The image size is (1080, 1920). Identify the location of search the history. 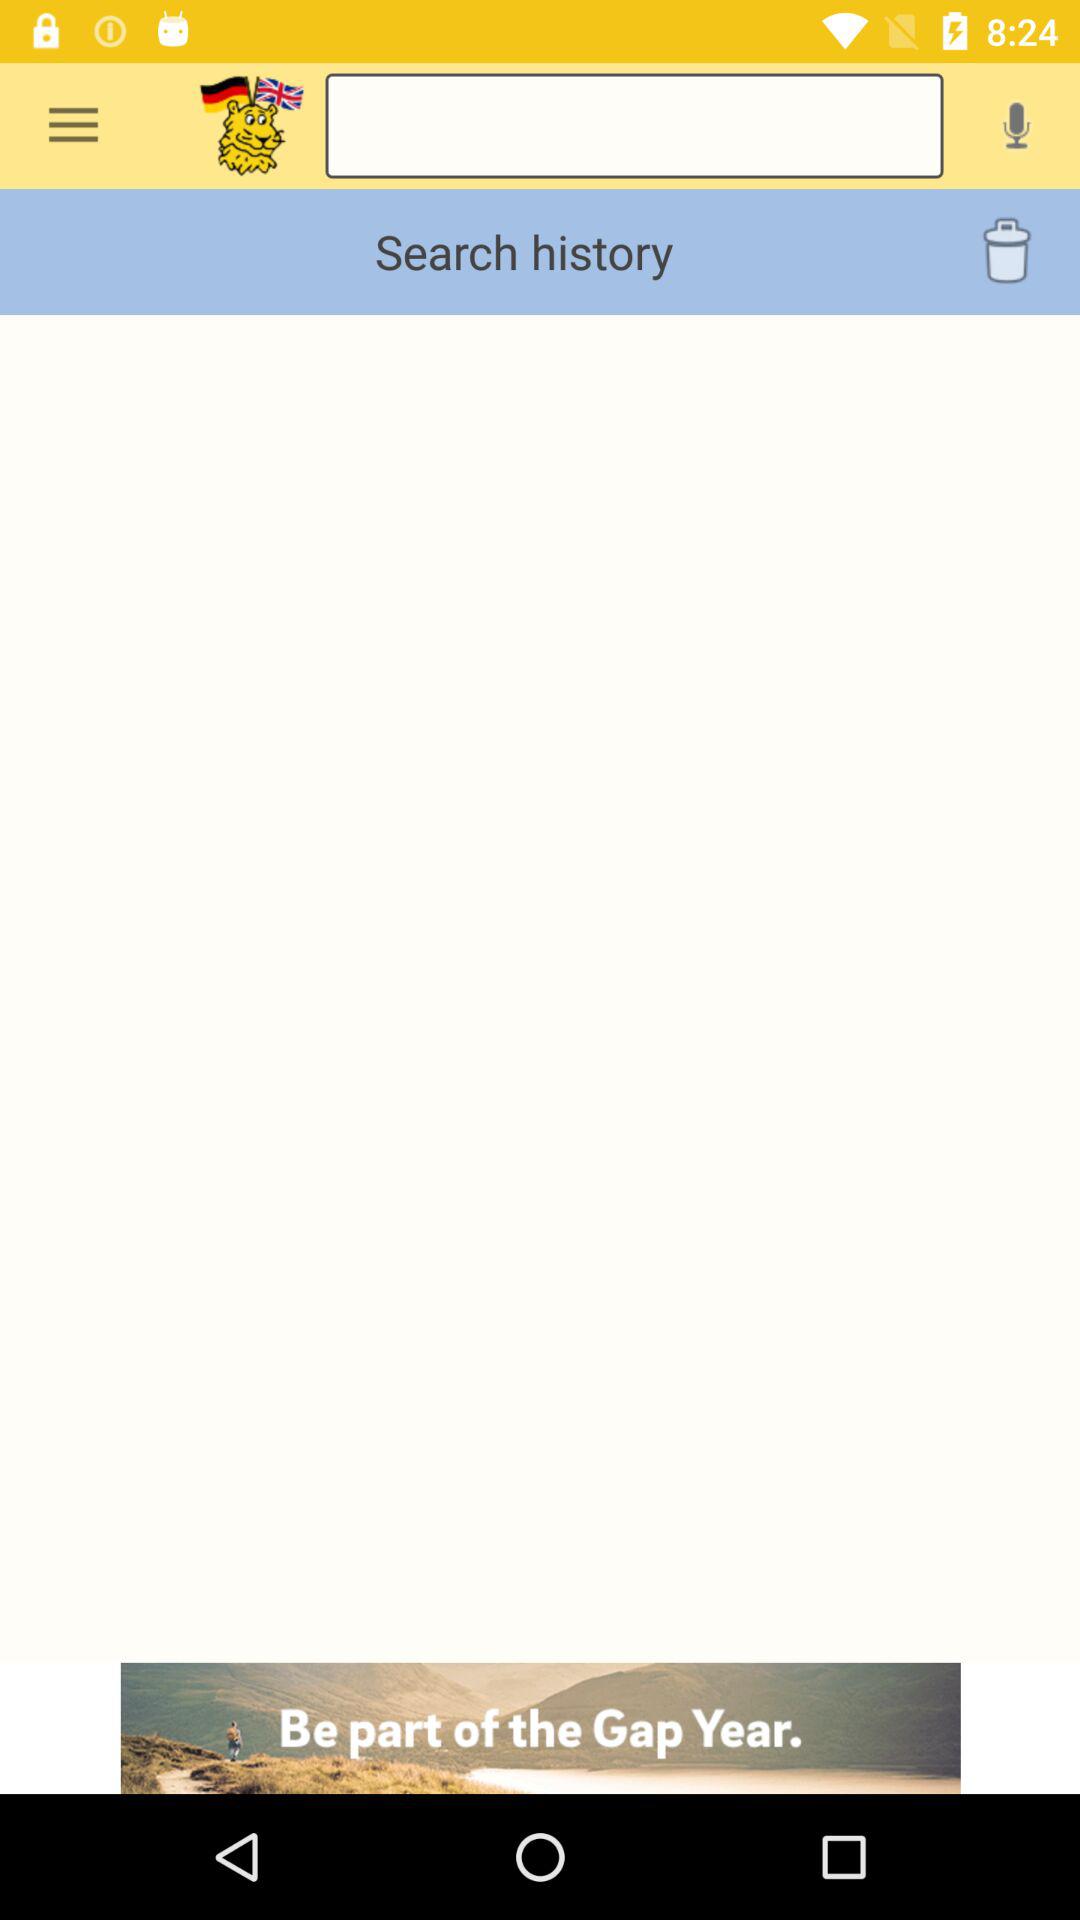
(634, 126).